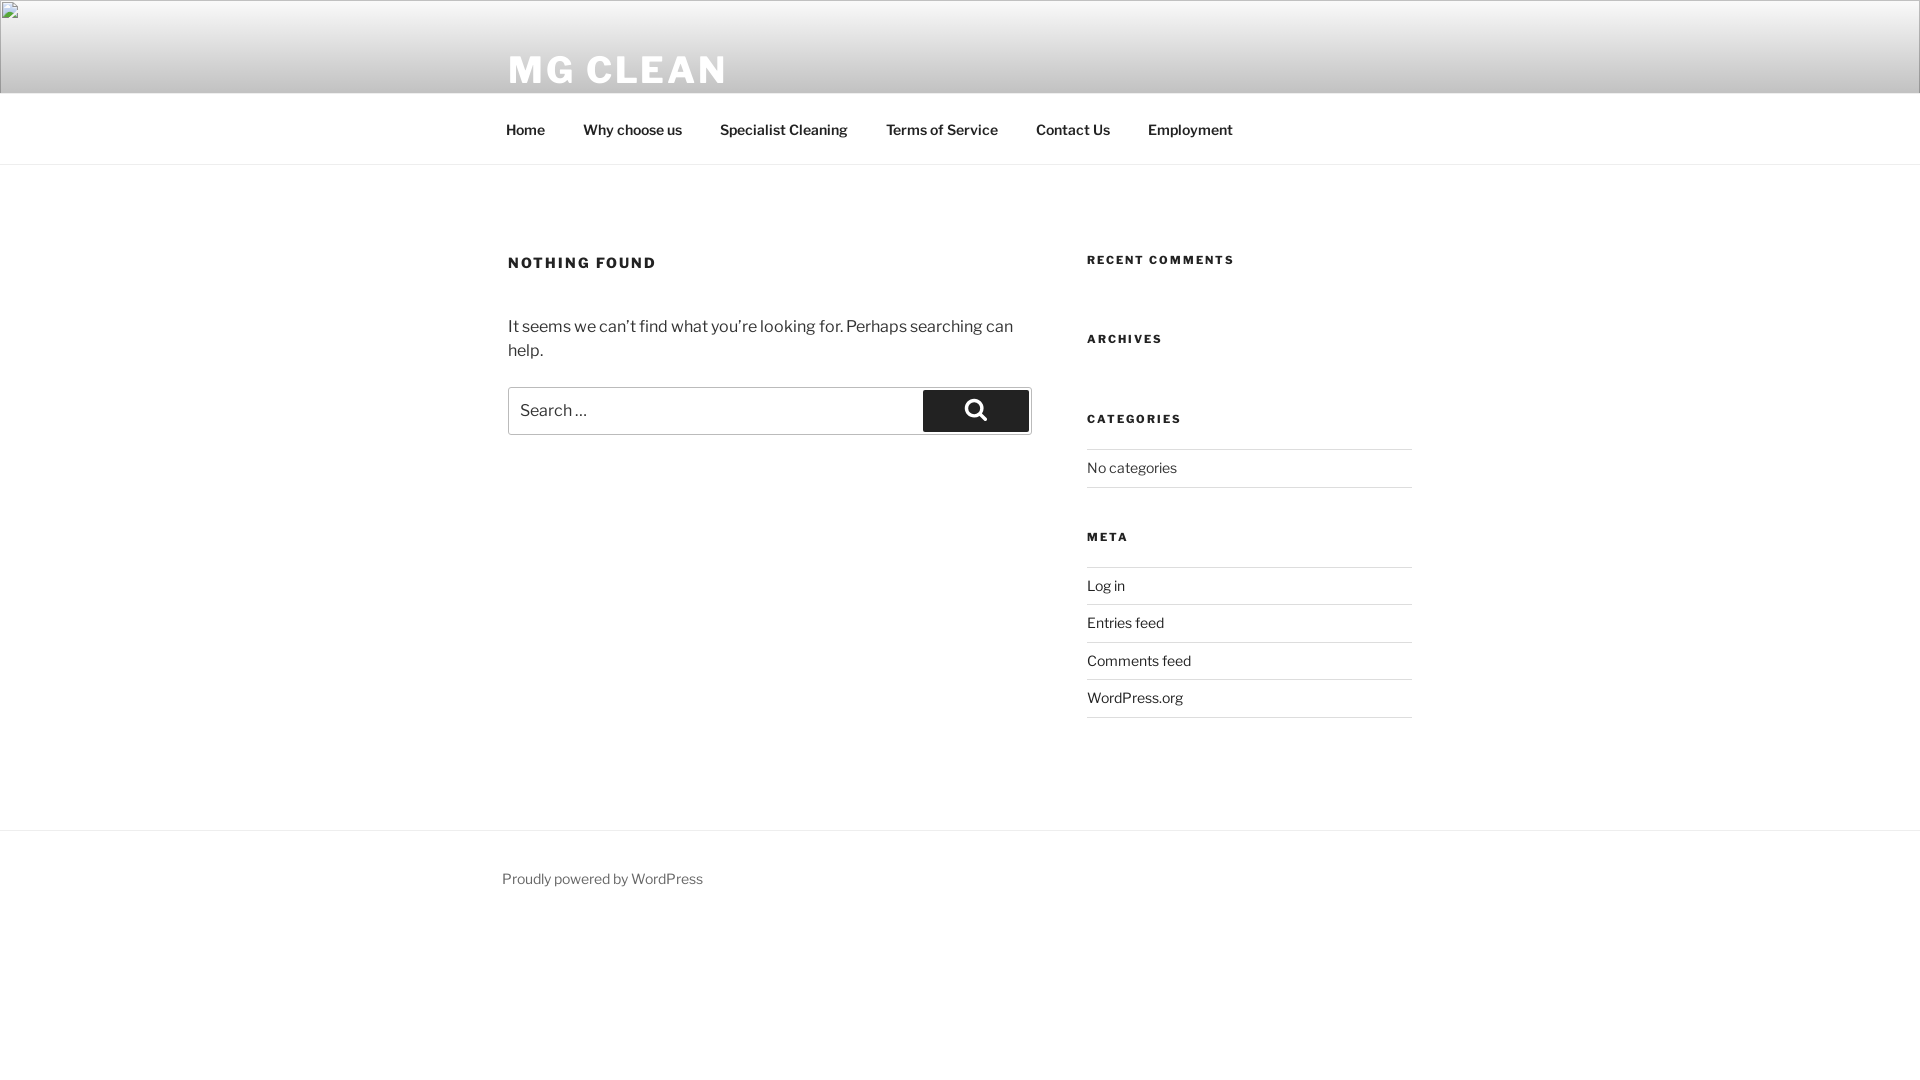 The image size is (1920, 1080). What do you see at coordinates (1106, 586) in the screenshot?
I see `Log in` at bounding box center [1106, 586].